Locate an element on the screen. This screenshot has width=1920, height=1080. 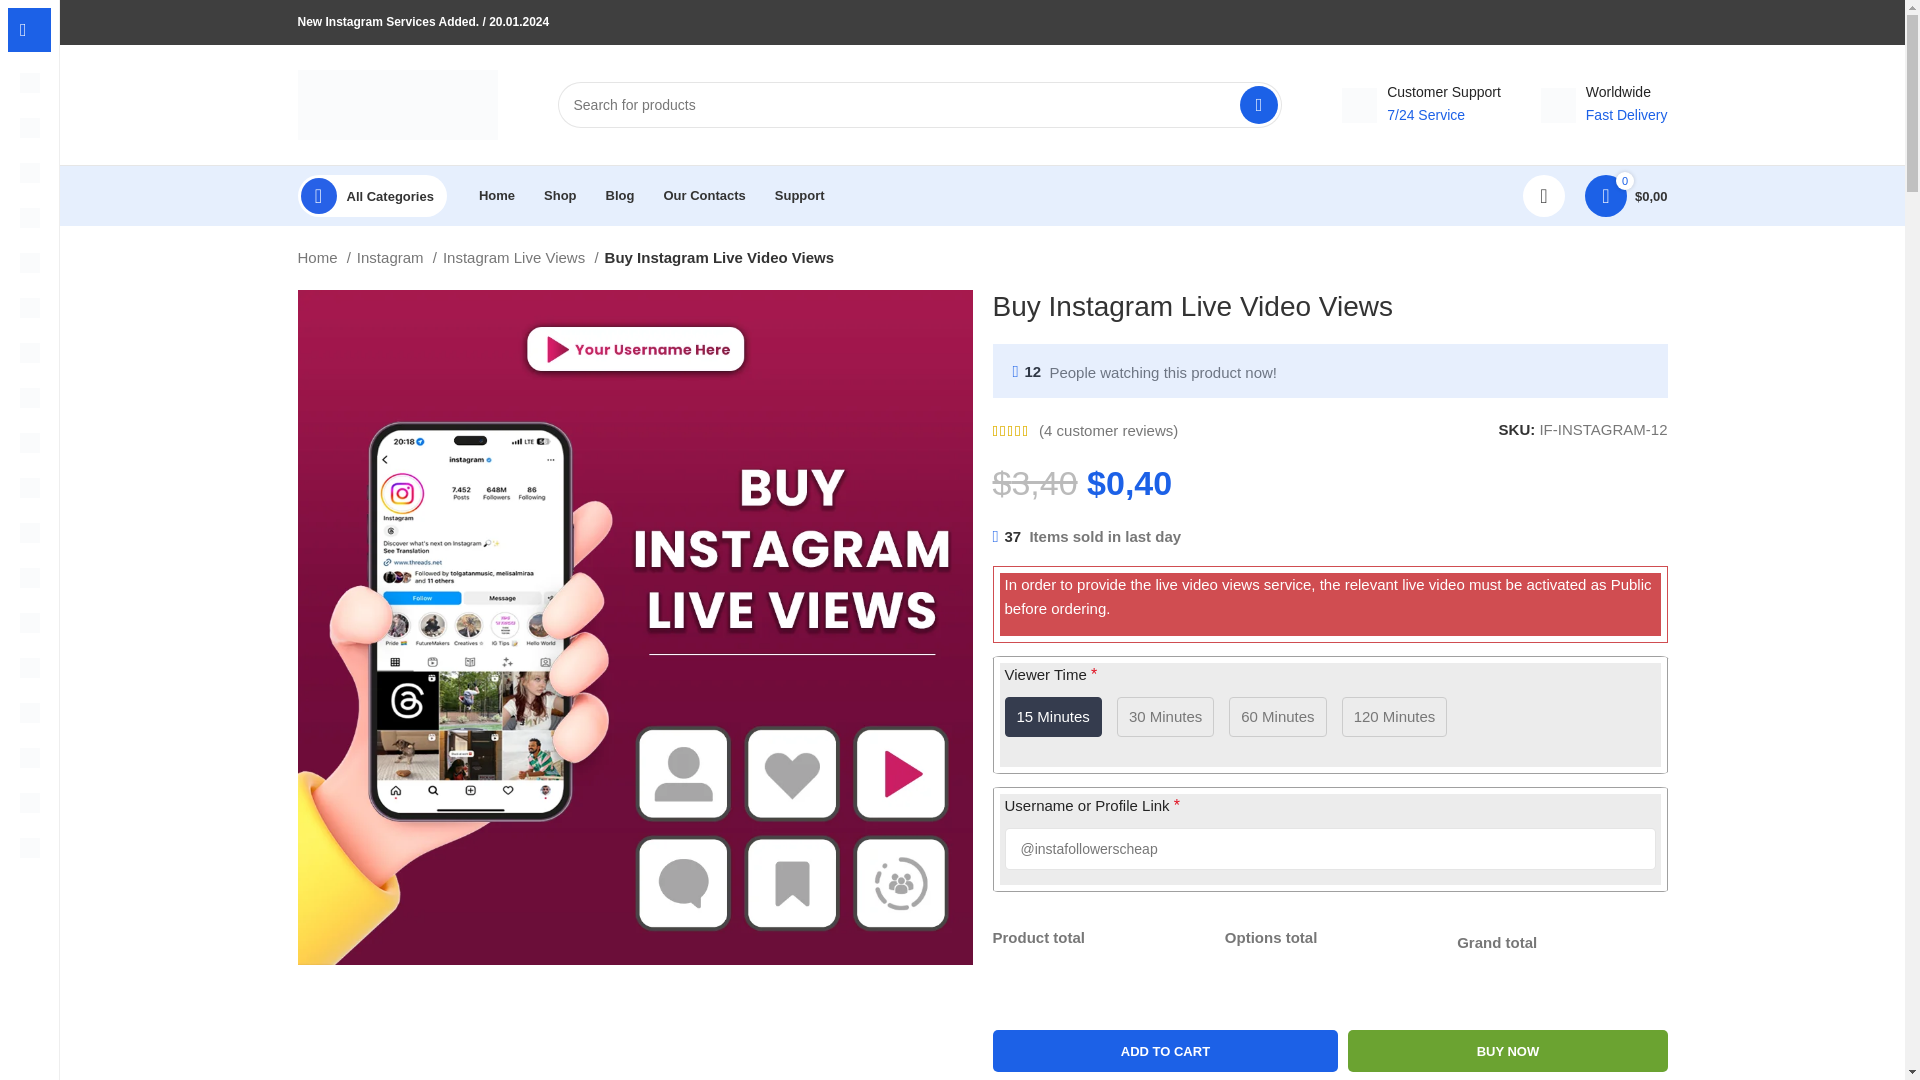
required is located at coordinates (1093, 674).